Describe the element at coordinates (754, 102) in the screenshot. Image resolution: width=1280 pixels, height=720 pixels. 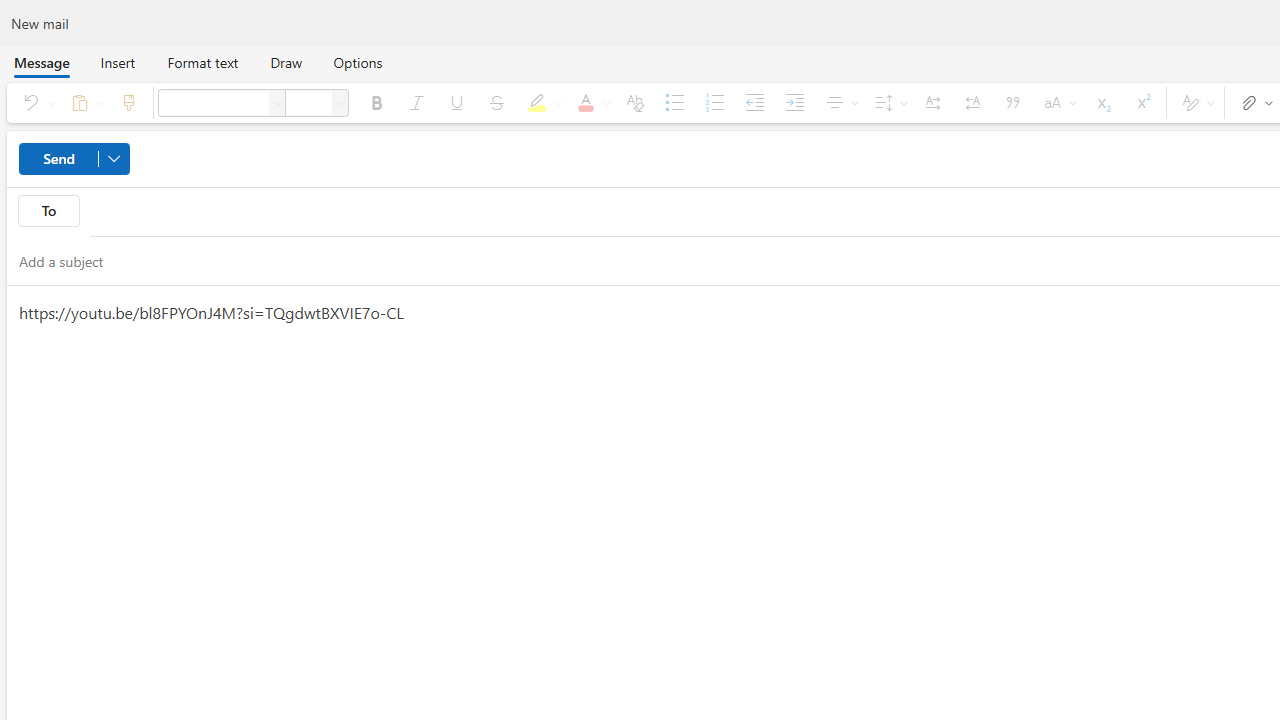
I see `Decrease indent` at that location.